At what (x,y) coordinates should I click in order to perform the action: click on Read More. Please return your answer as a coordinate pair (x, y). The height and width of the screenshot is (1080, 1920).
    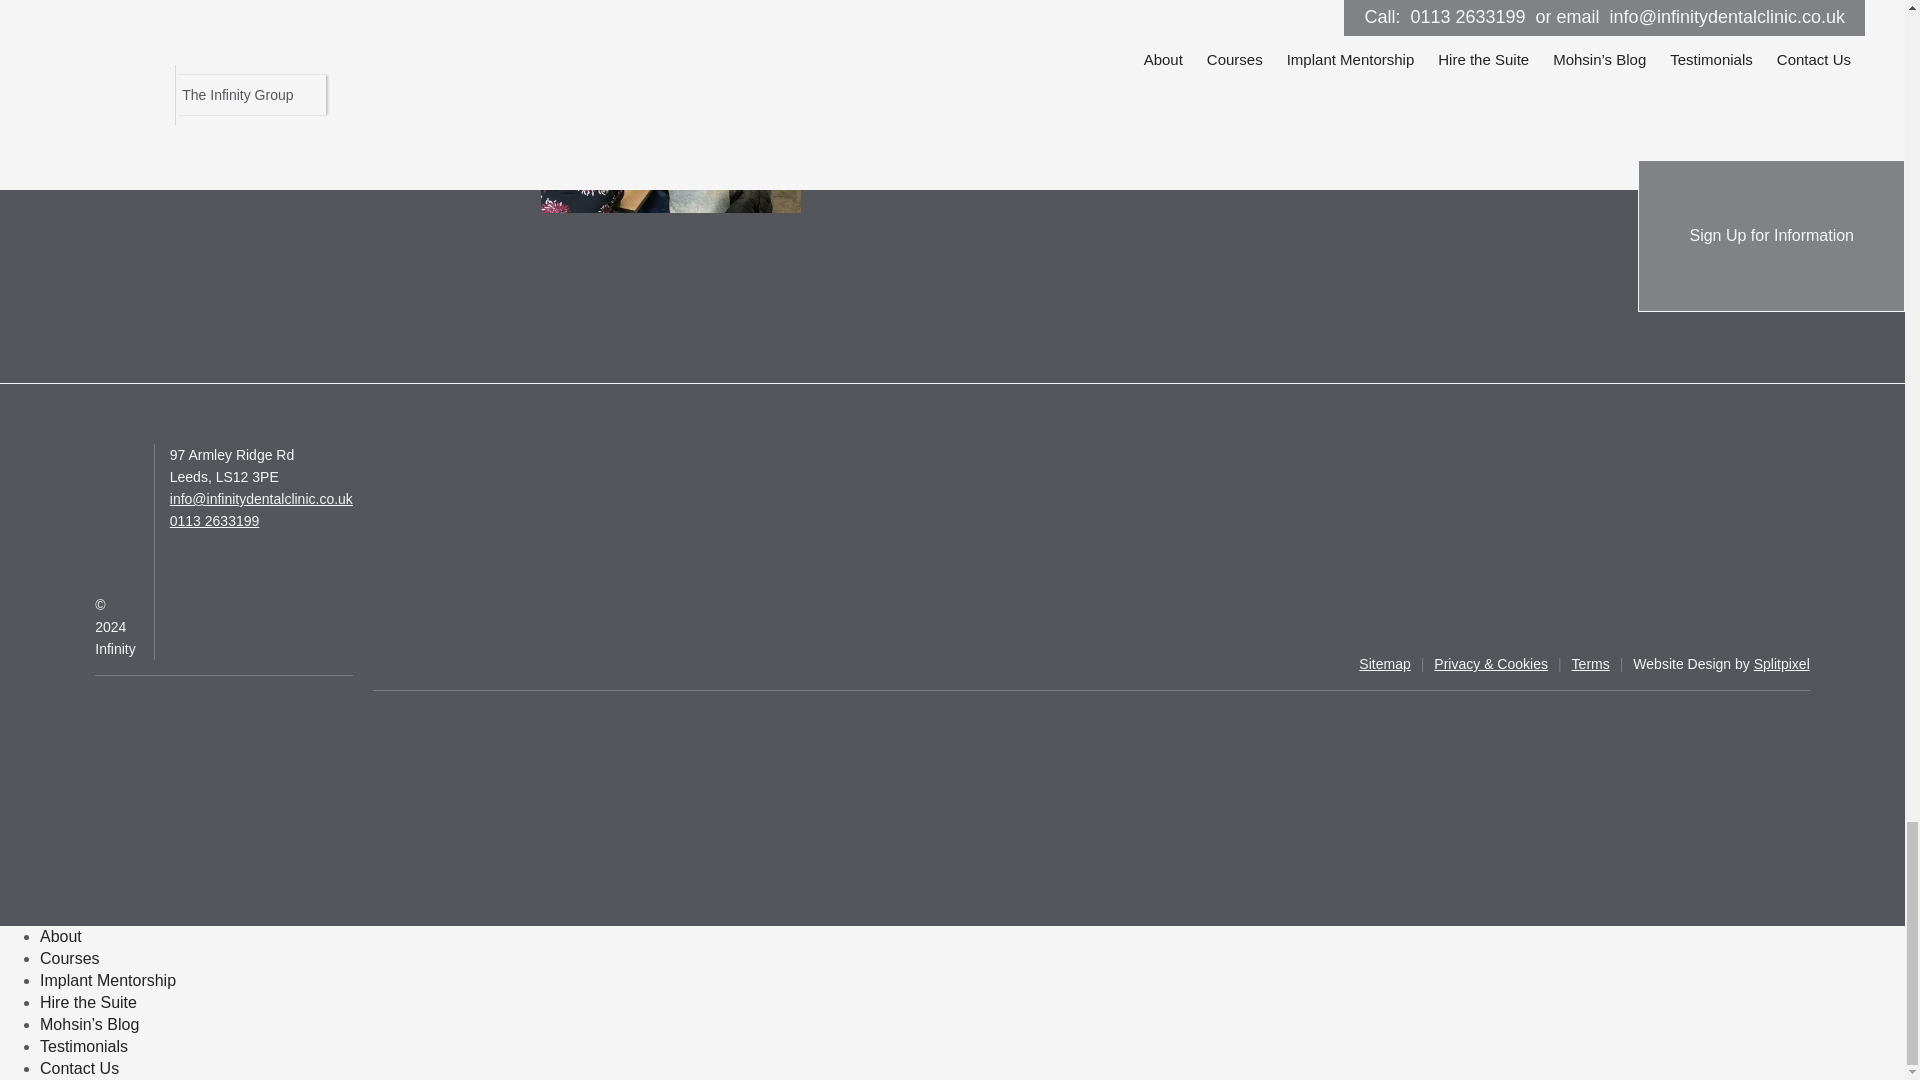
    Looking at the image, I should click on (897, 162).